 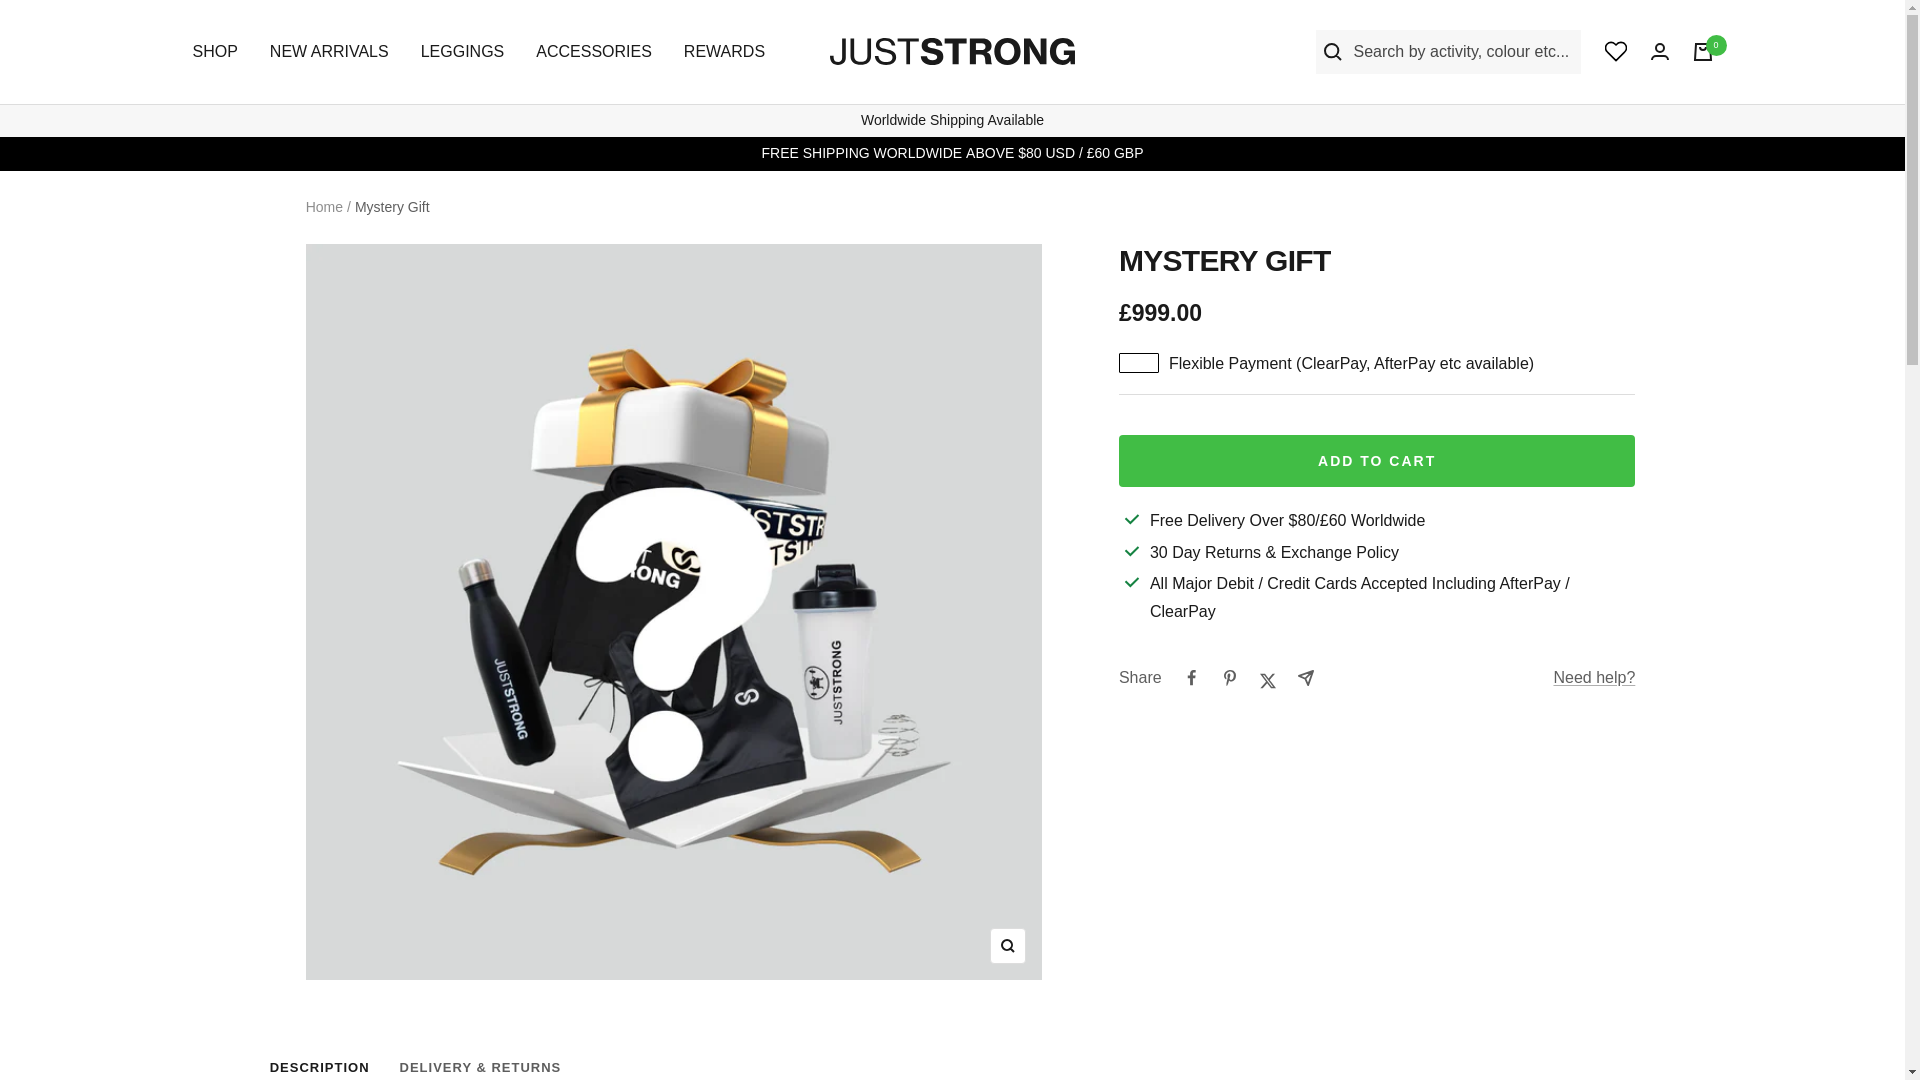 What do you see at coordinates (724, 51) in the screenshot?
I see `REWARDS` at bounding box center [724, 51].